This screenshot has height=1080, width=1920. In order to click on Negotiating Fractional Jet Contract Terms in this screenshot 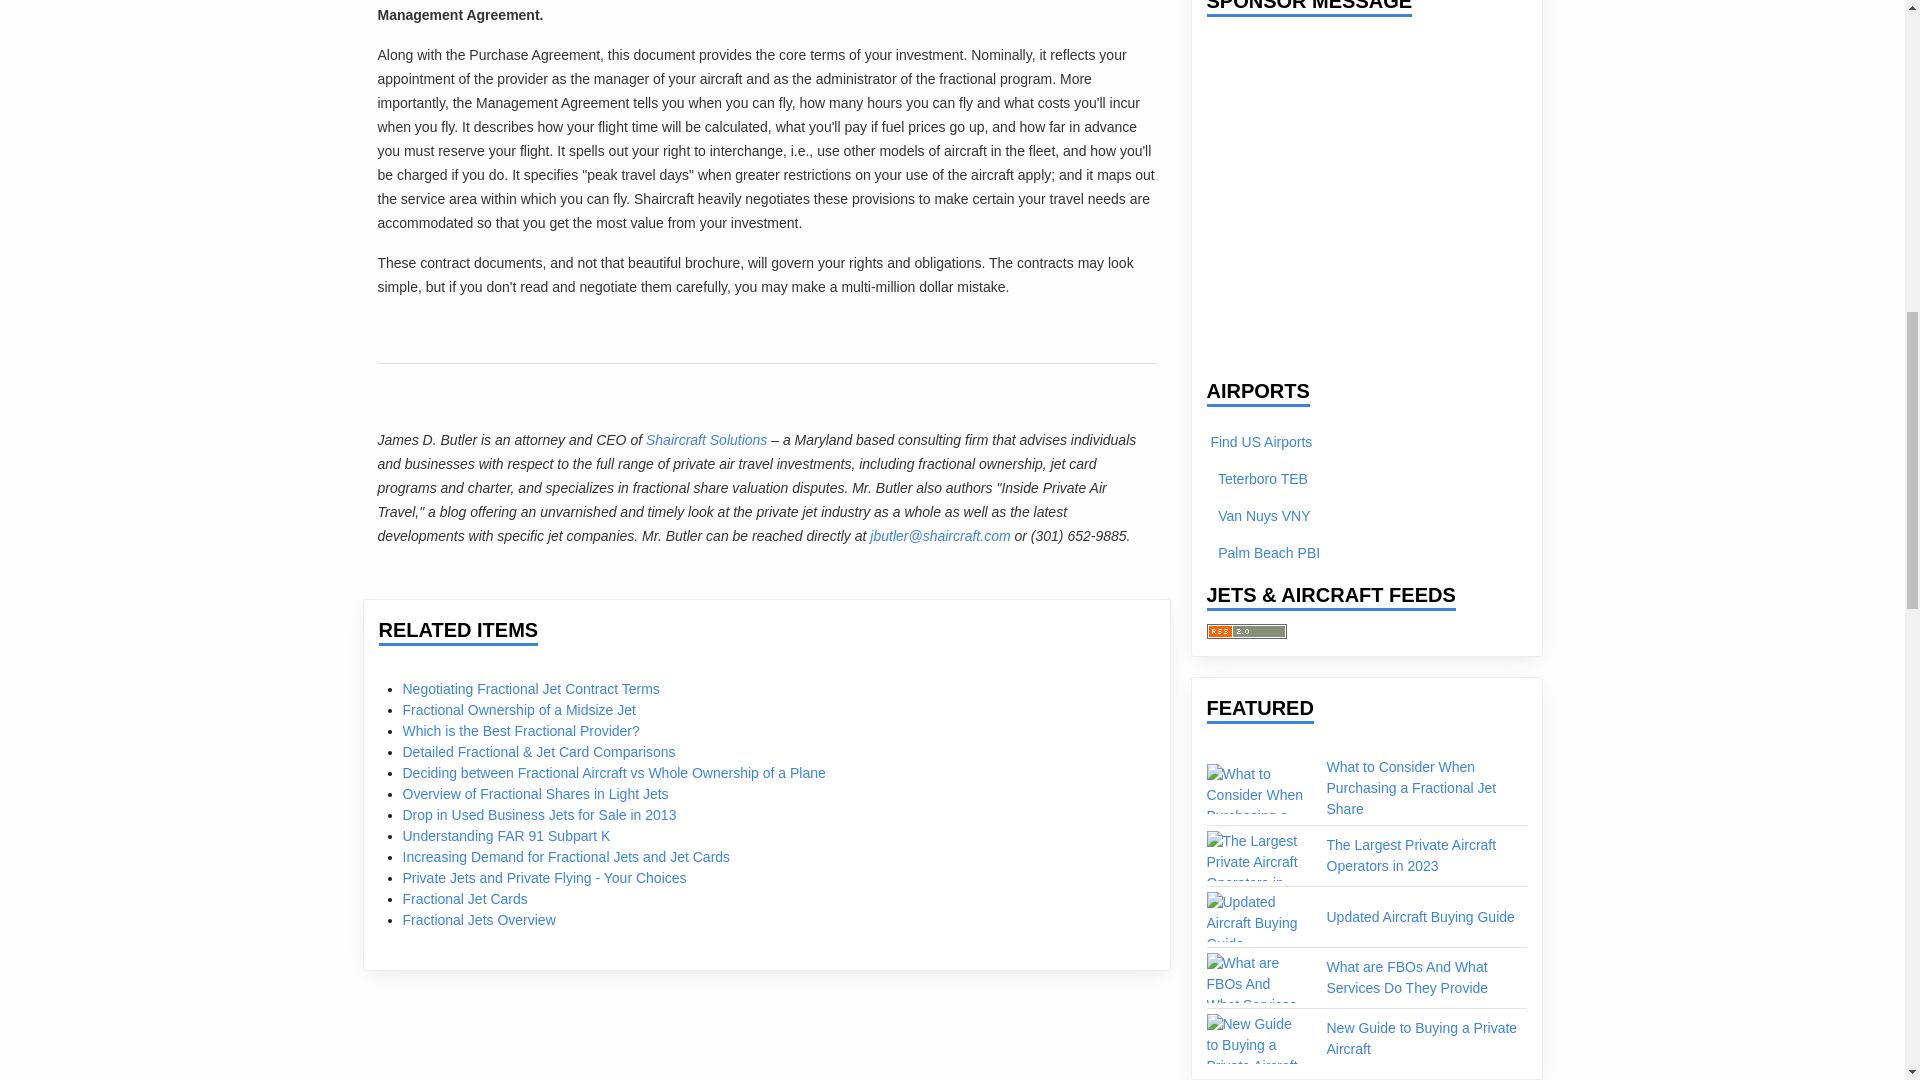, I will do `click(530, 688)`.